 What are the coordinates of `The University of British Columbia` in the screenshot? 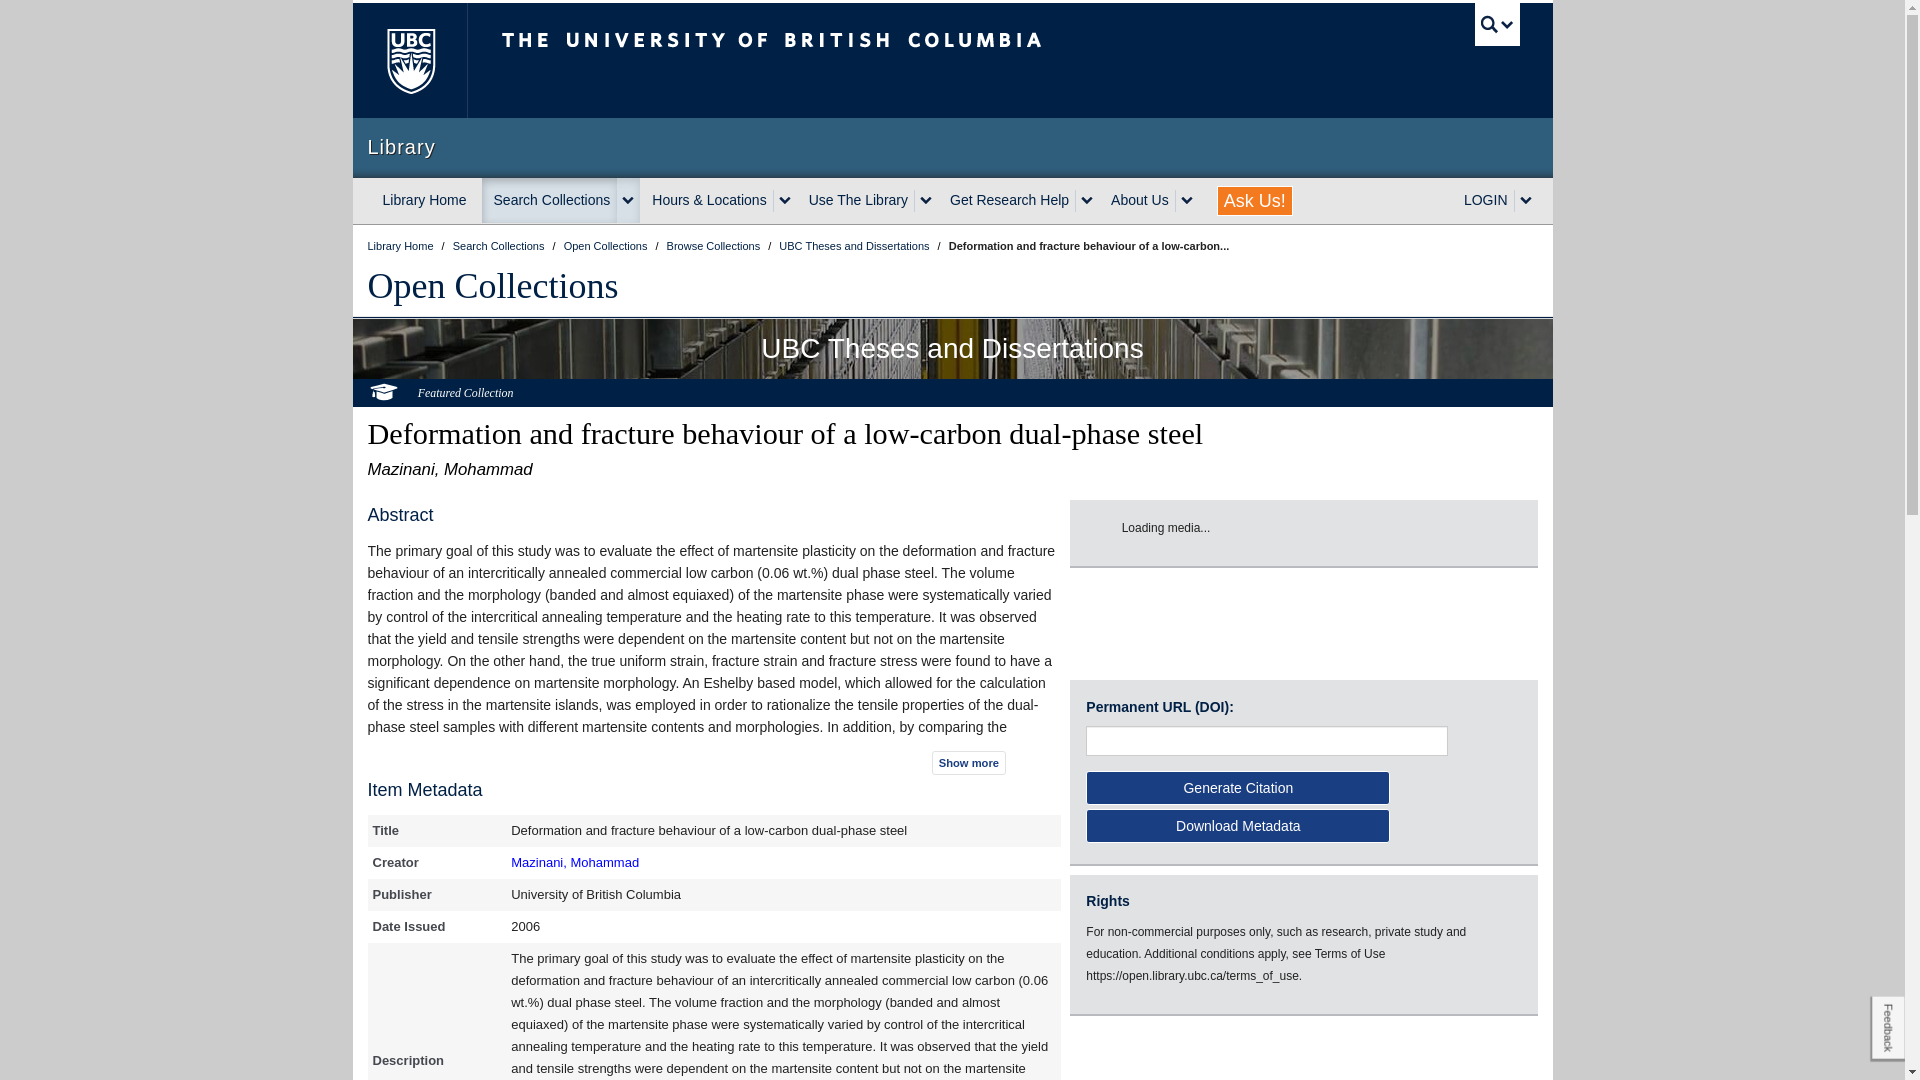 It's located at (838, 60).